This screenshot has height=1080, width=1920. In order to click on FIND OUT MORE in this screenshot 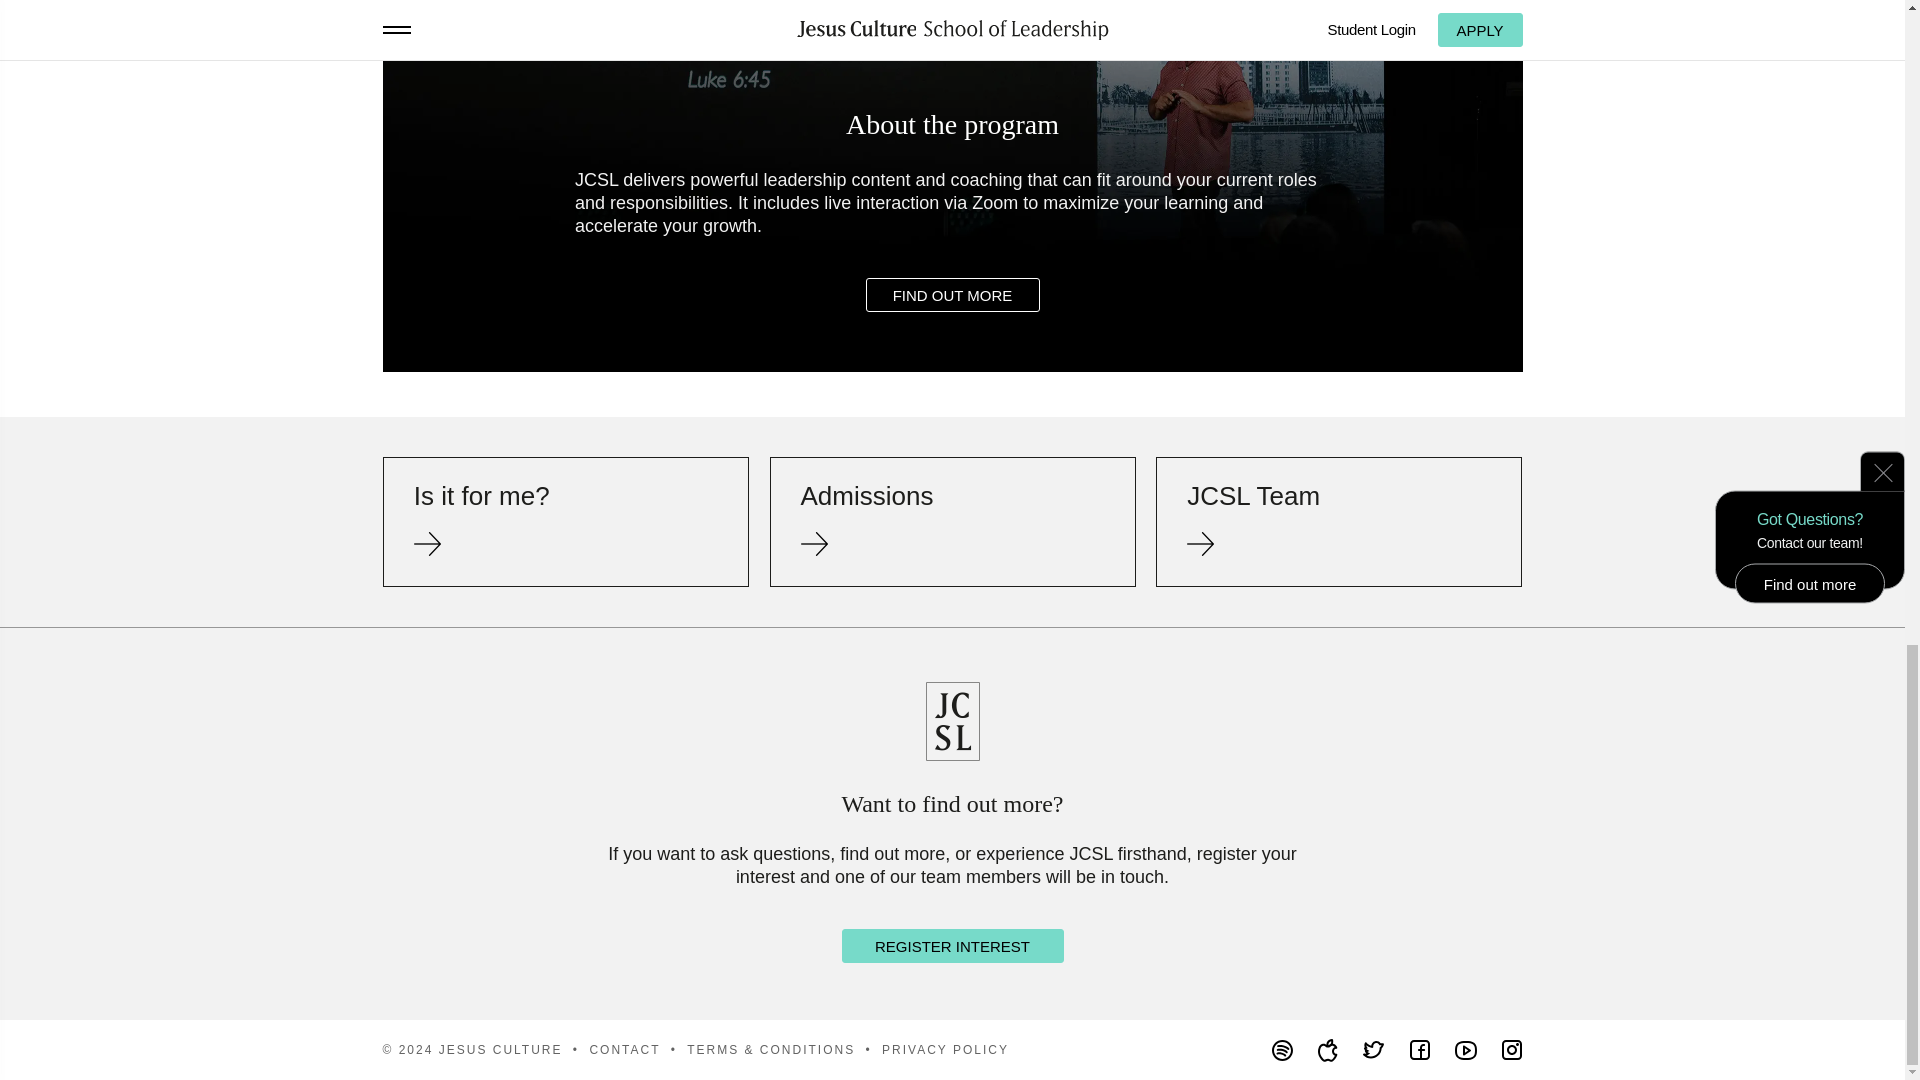, I will do `click(952, 294)`.